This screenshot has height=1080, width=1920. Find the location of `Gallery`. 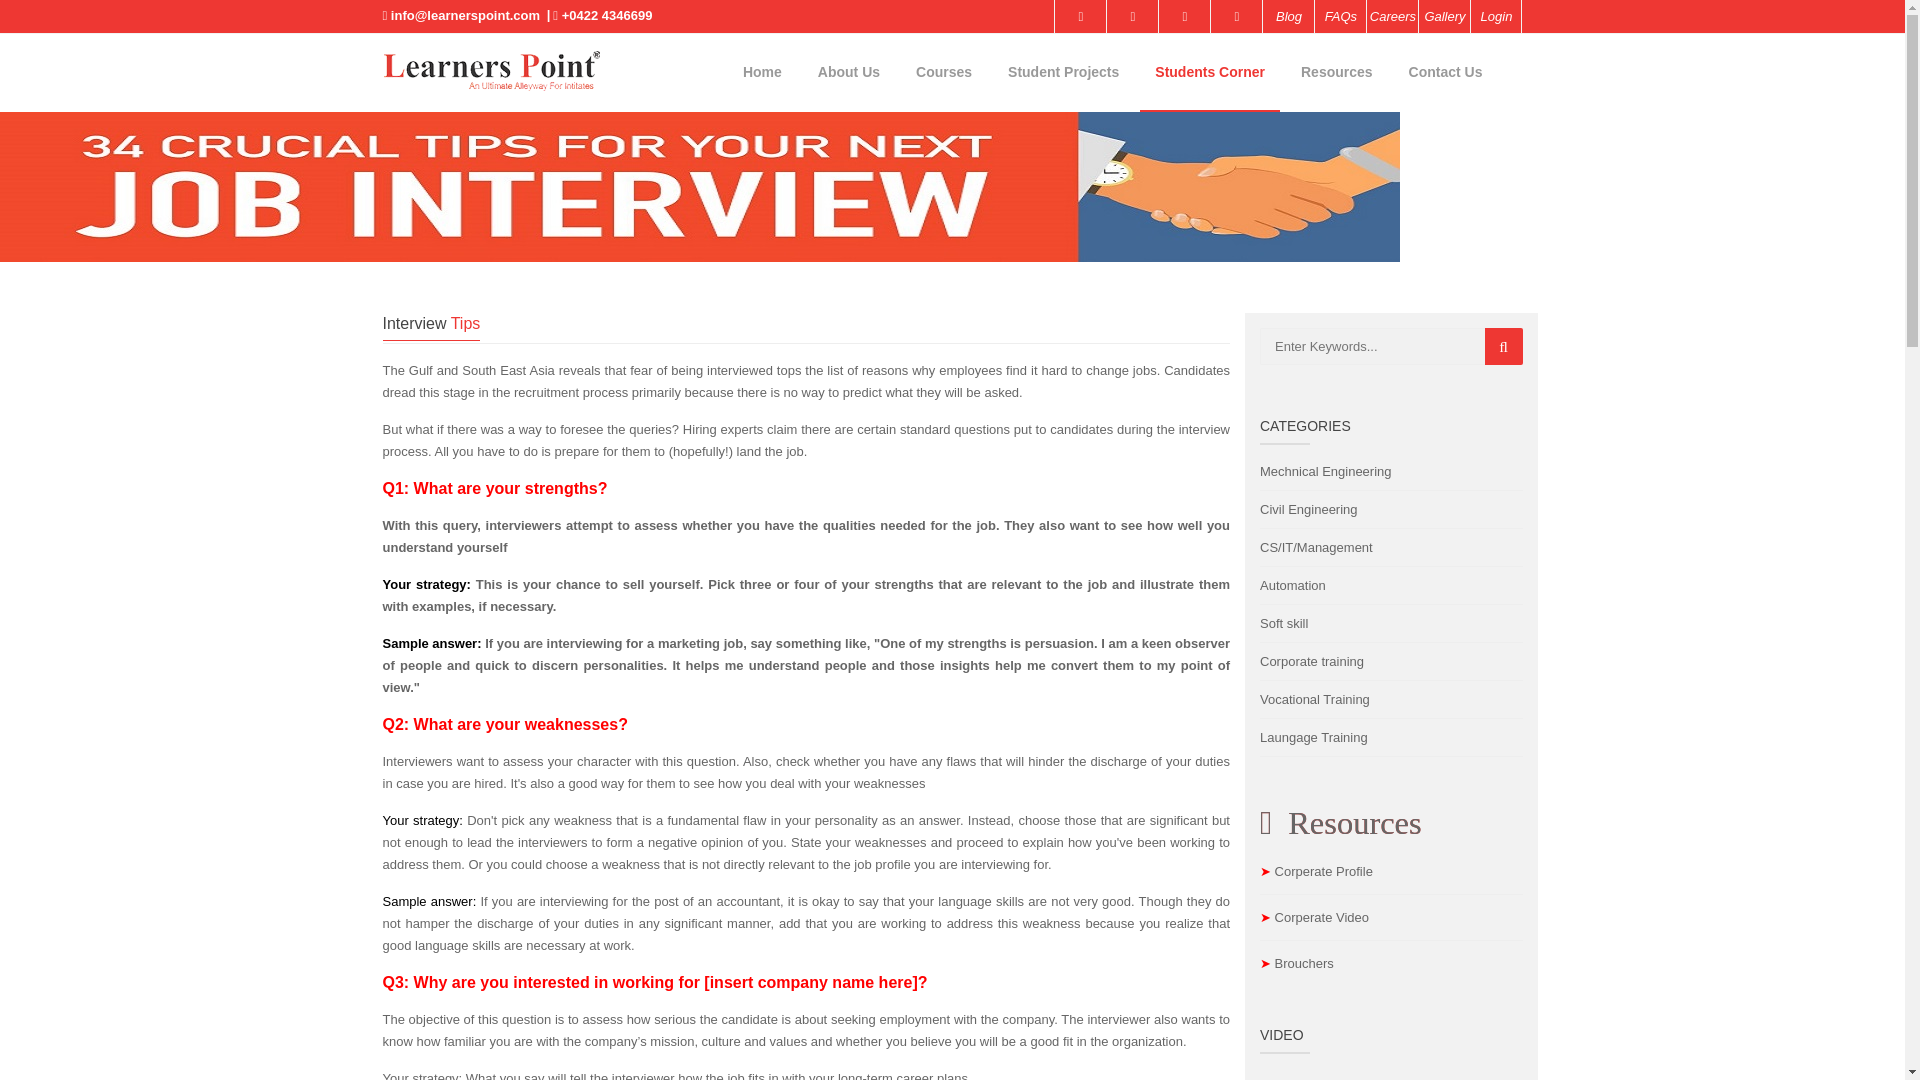

Gallery is located at coordinates (1444, 16).